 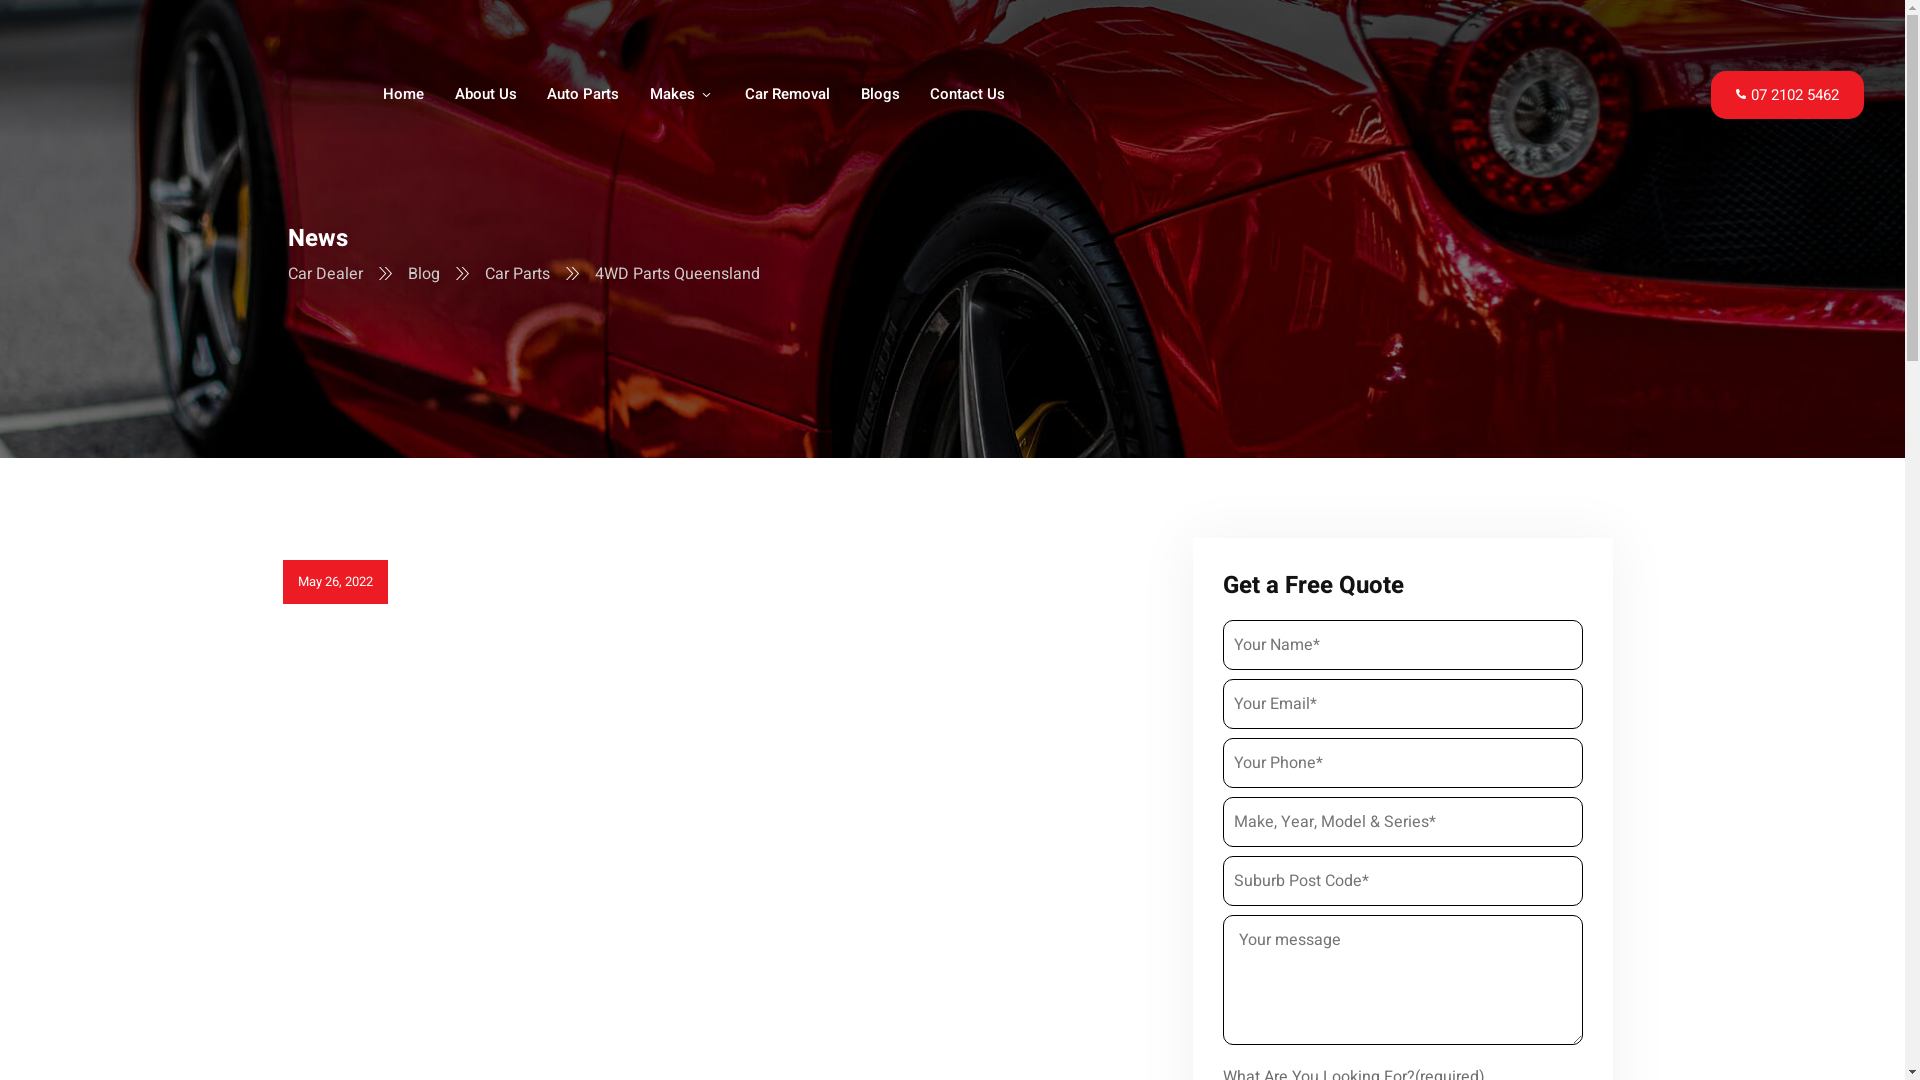 I want to click on Car Dealer, so click(x=328, y=274).